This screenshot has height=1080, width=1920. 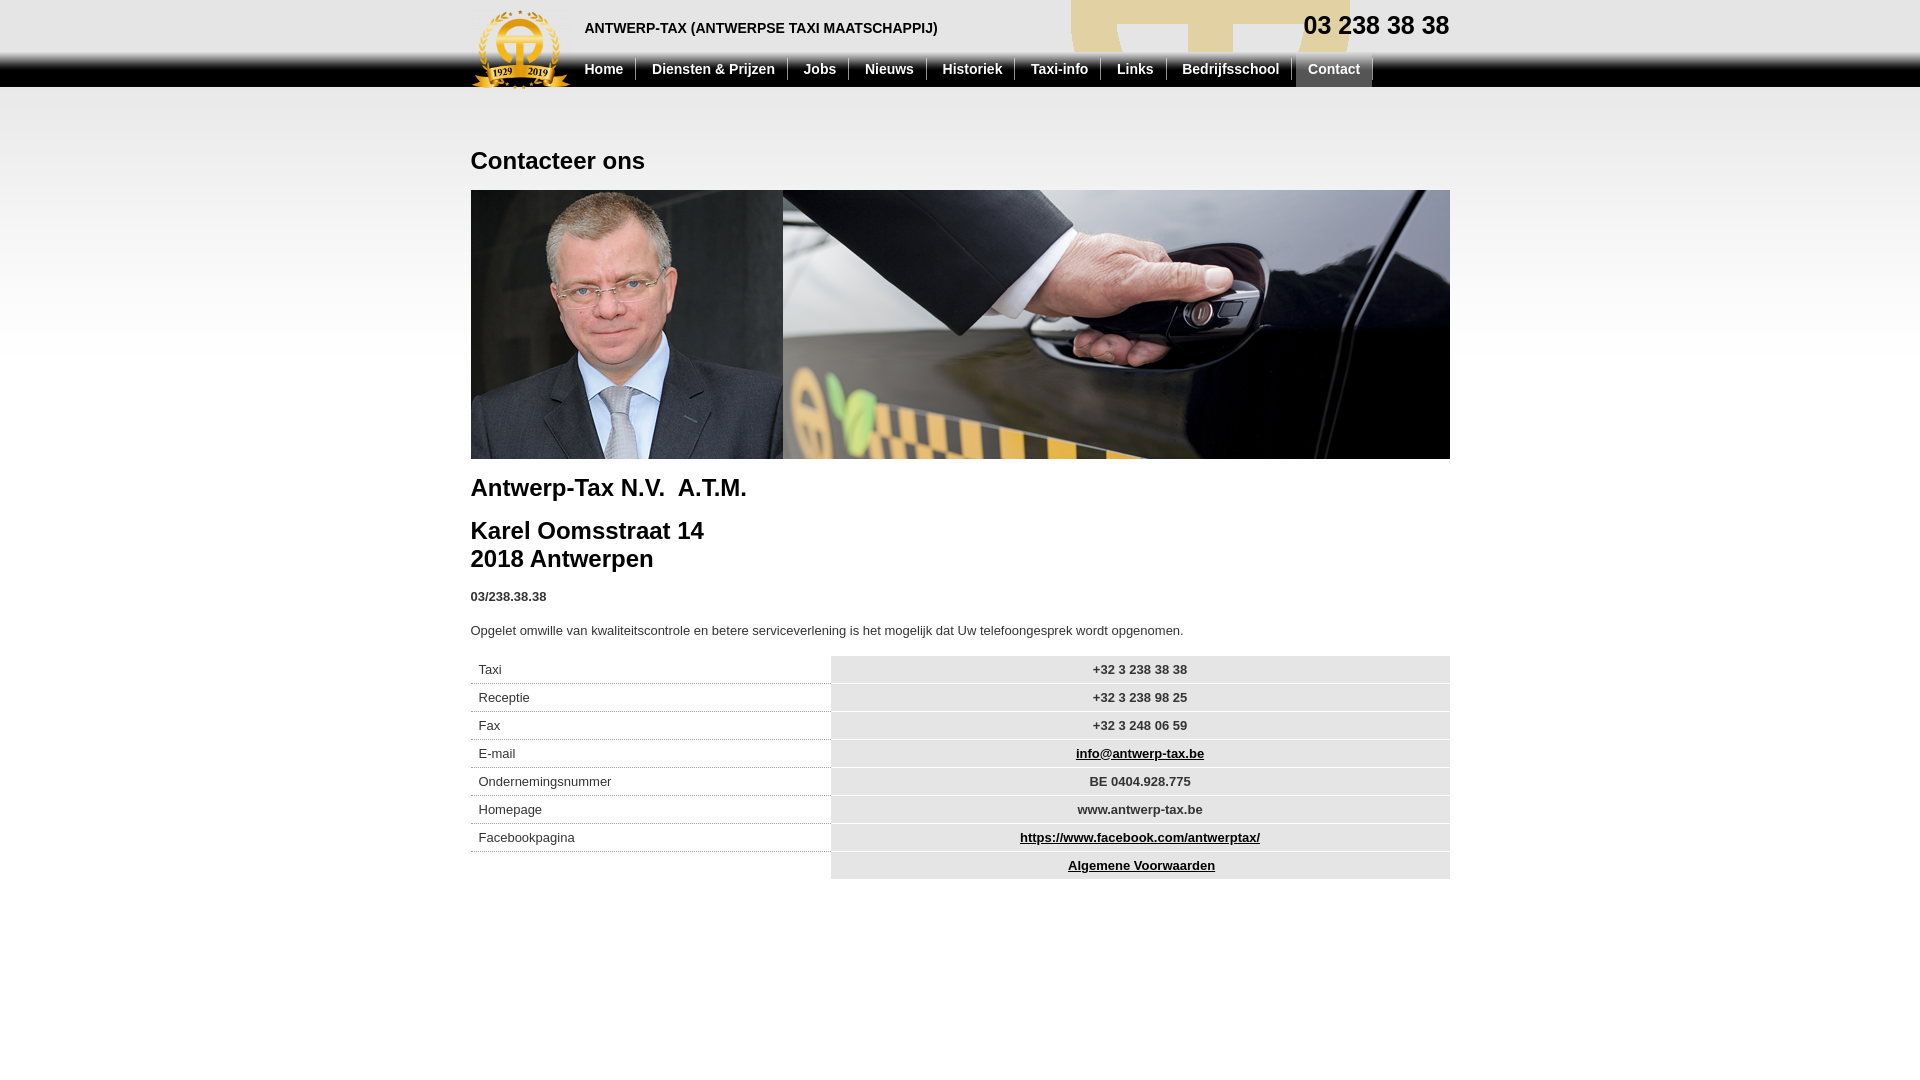 What do you see at coordinates (820, 70) in the screenshot?
I see `Jobs` at bounding box center [820, 70].